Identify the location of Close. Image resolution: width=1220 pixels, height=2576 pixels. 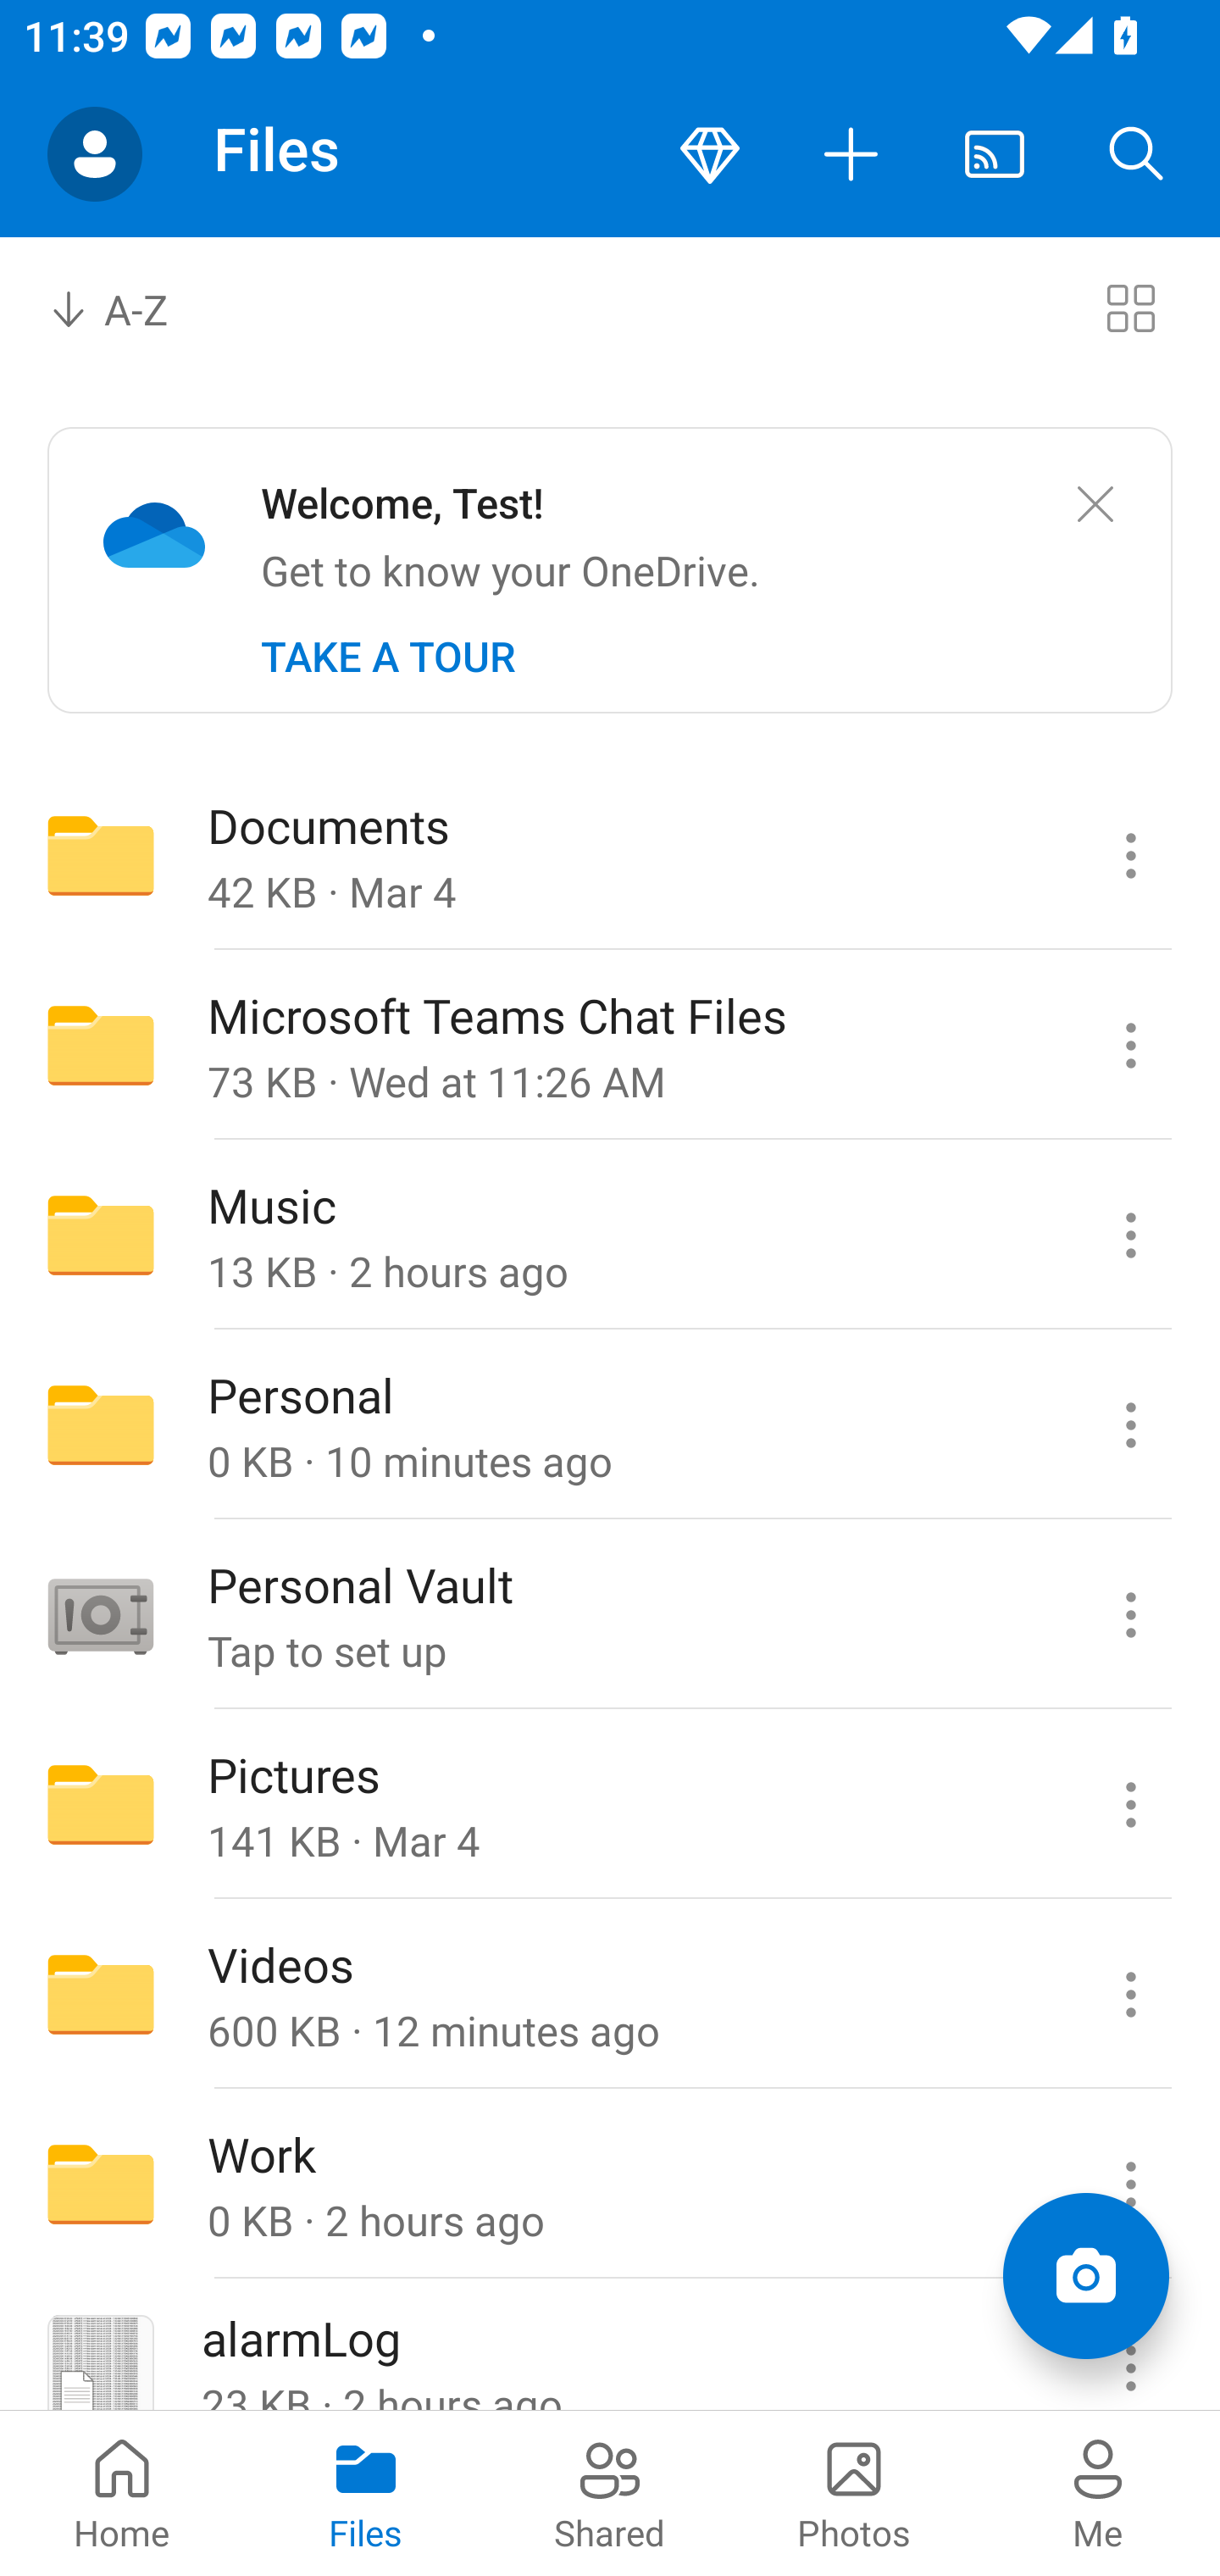
(1095, 505).